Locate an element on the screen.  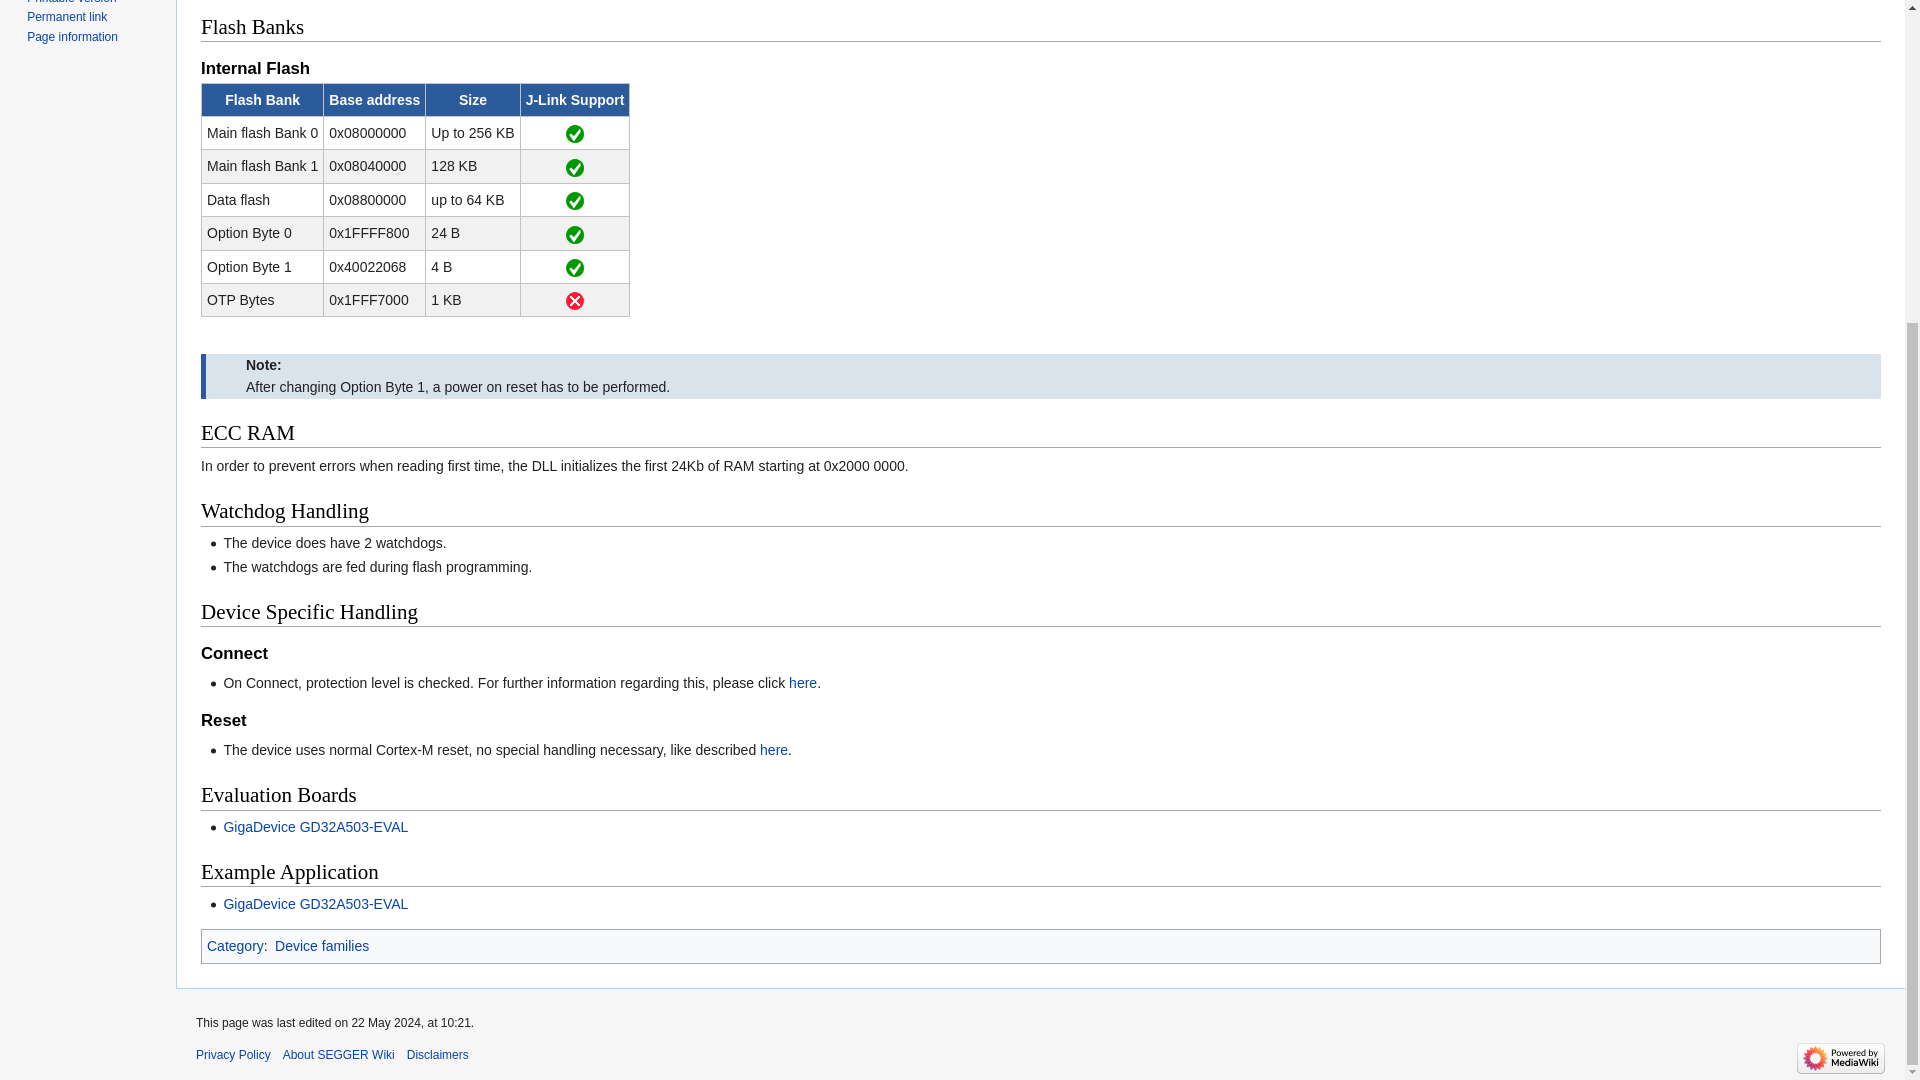
Page information is located at coordinates (72, 37).